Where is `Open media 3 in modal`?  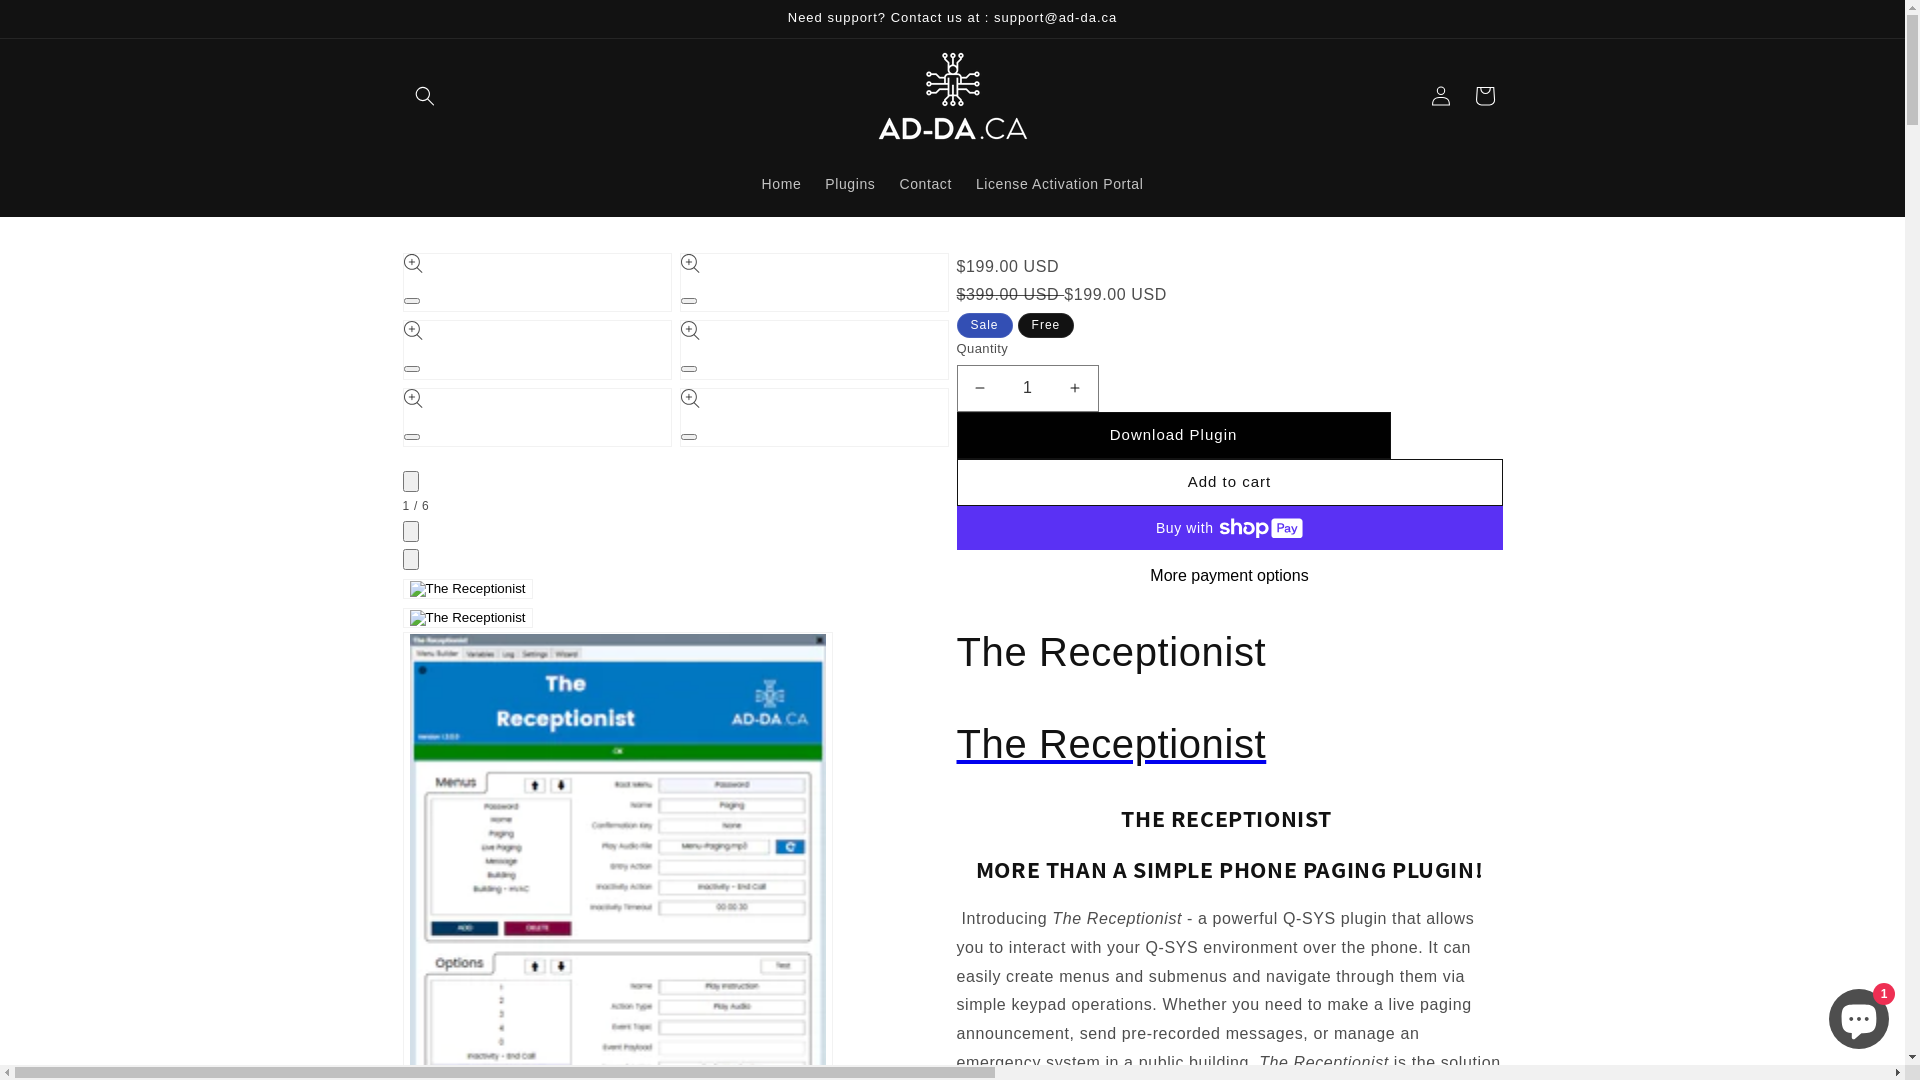
Open media 3 in modal is located at coordinates (412, 369).